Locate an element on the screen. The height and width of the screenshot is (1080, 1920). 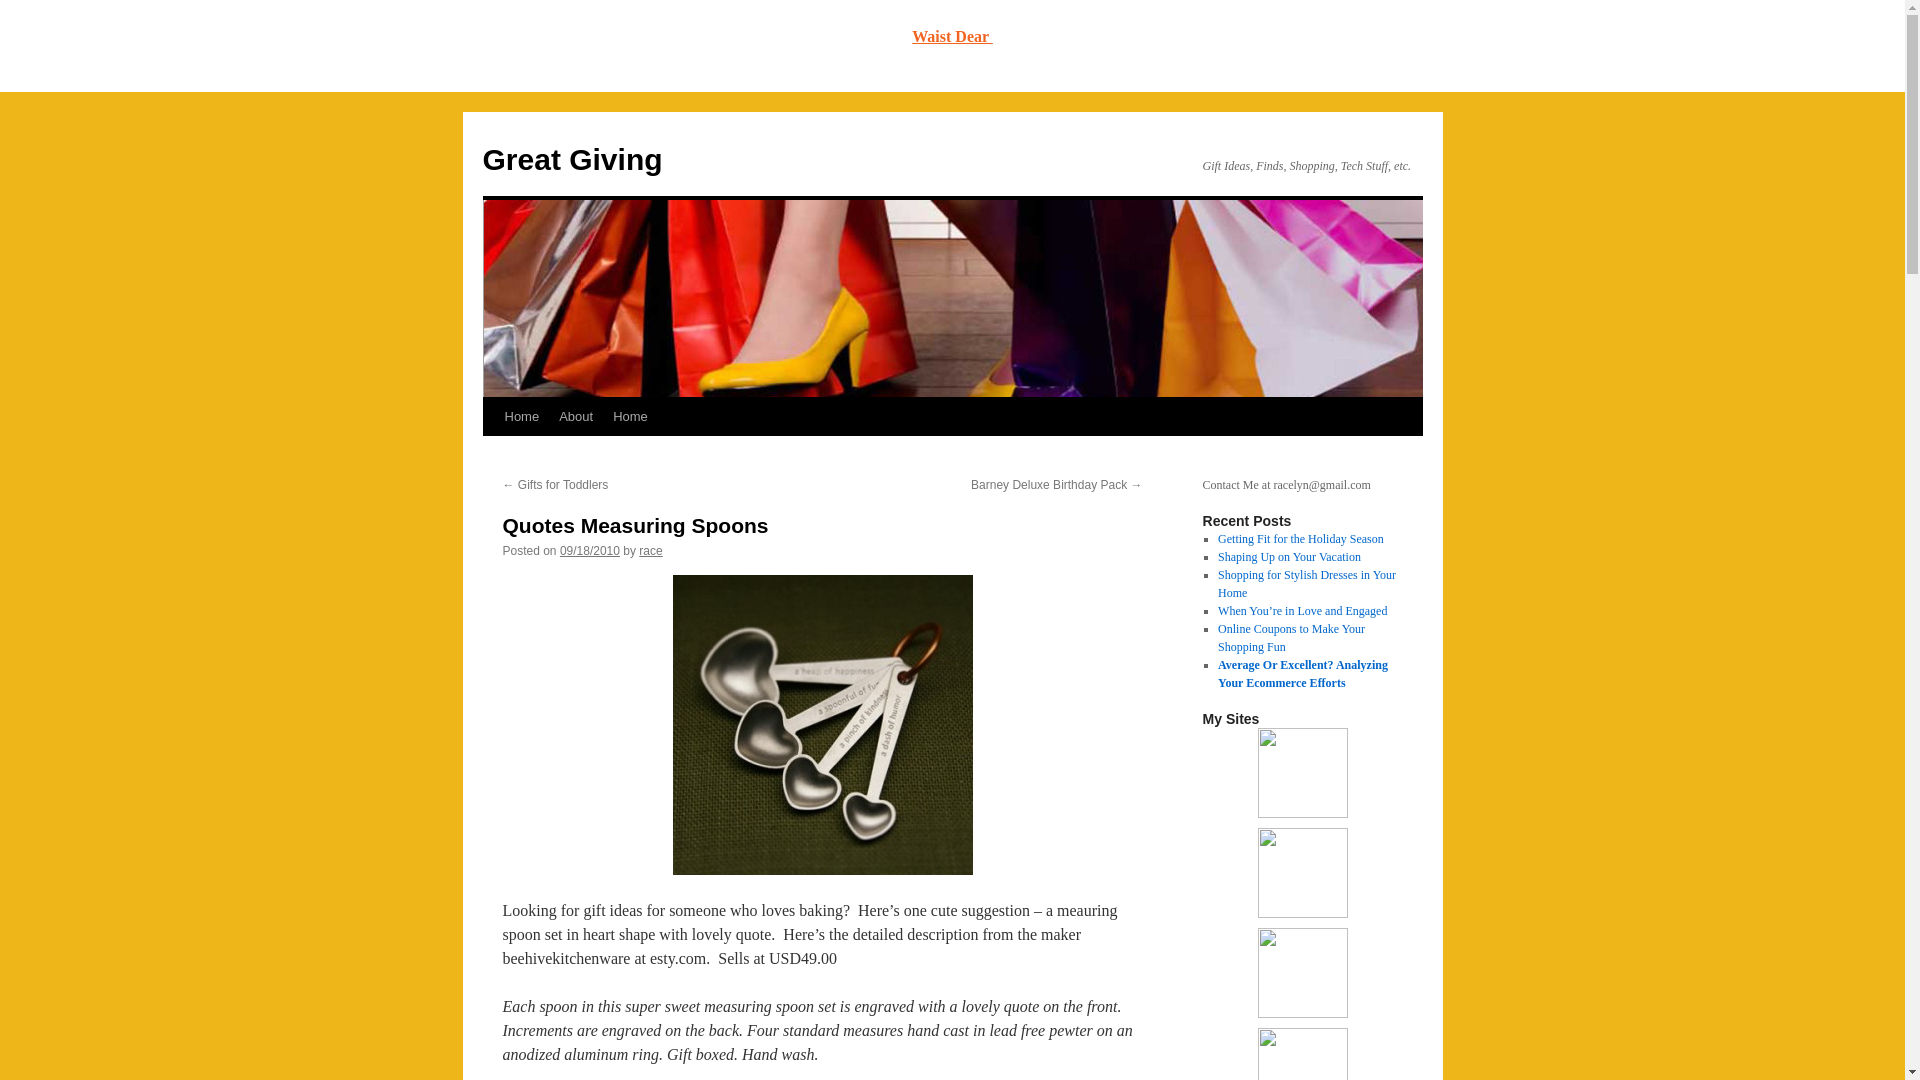
Shopping for Stylish Dresses in Your Home is located at coordinates (1306, 584).